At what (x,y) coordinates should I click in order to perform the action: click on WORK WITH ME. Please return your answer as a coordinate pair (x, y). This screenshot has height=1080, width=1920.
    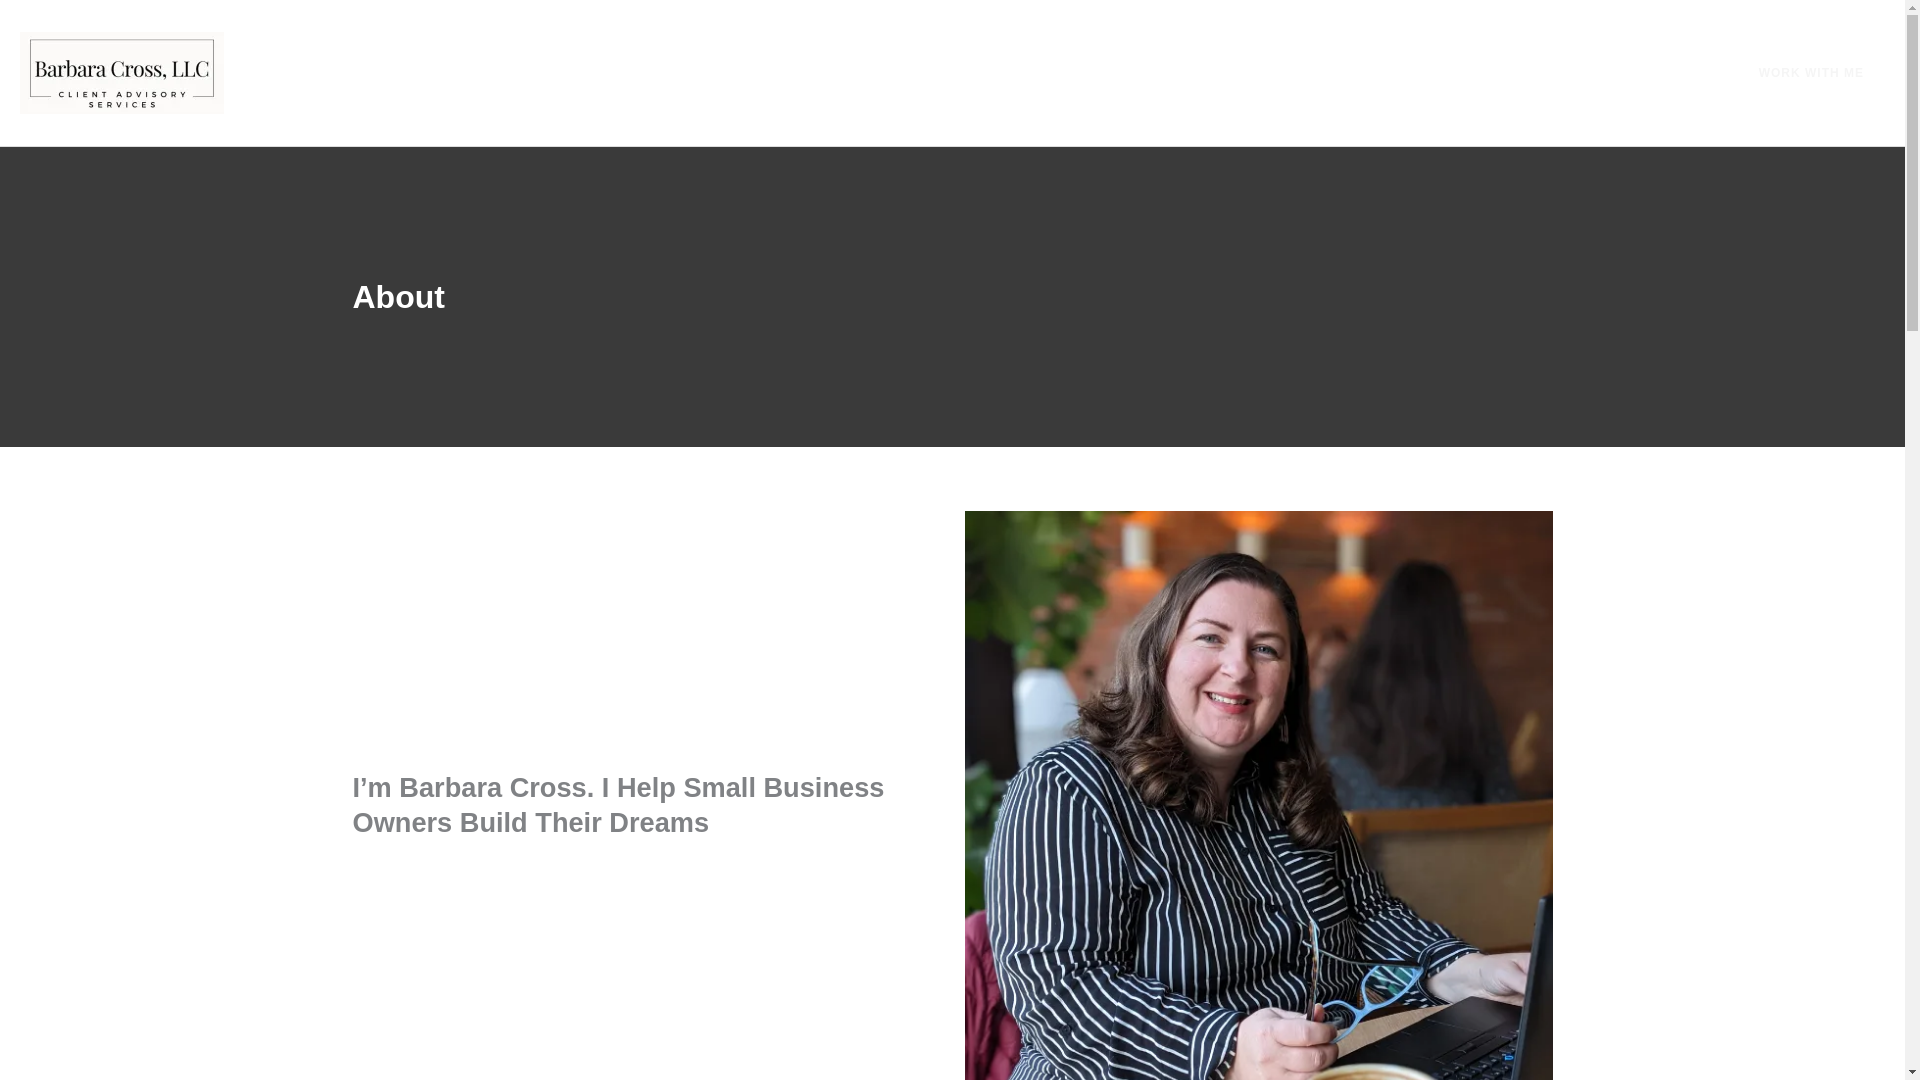
    Looking at the image, I should click on (1800, 73).